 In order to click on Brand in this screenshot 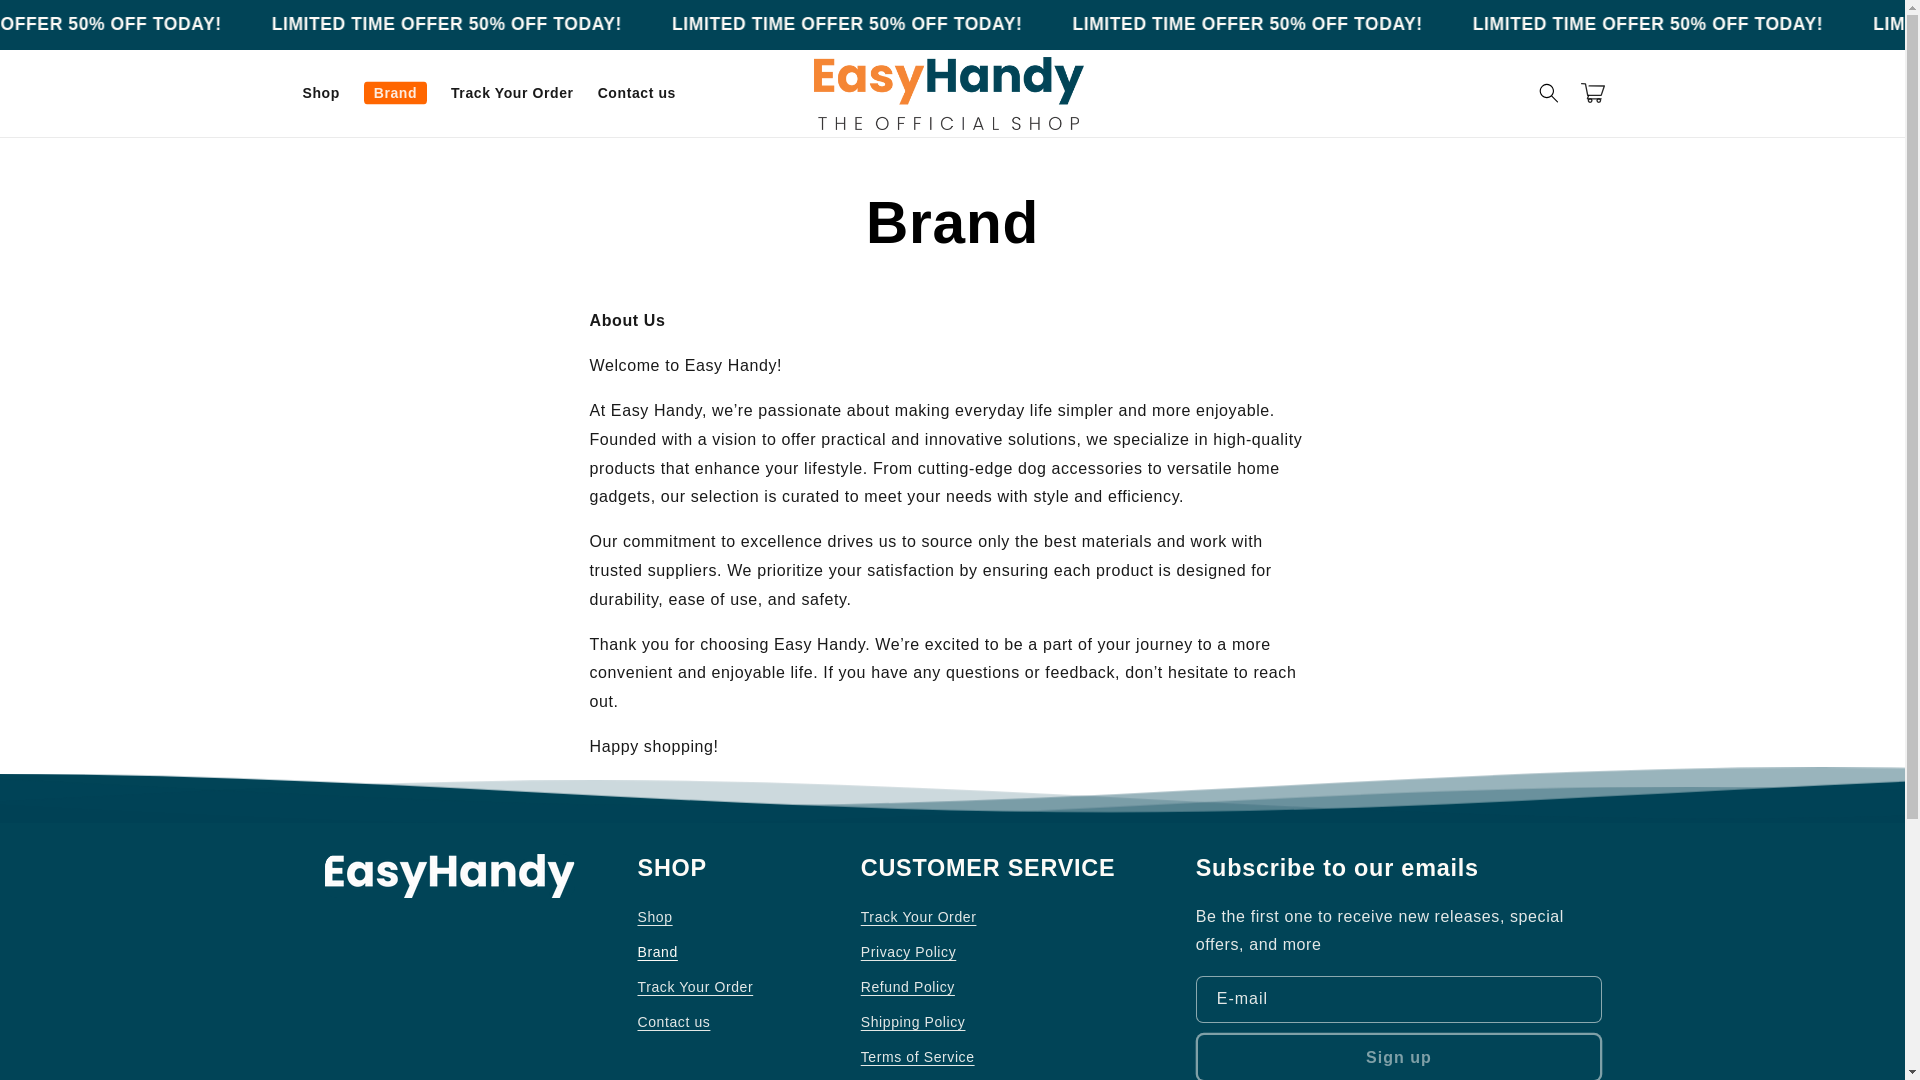, I will do `click(657, 952)`.